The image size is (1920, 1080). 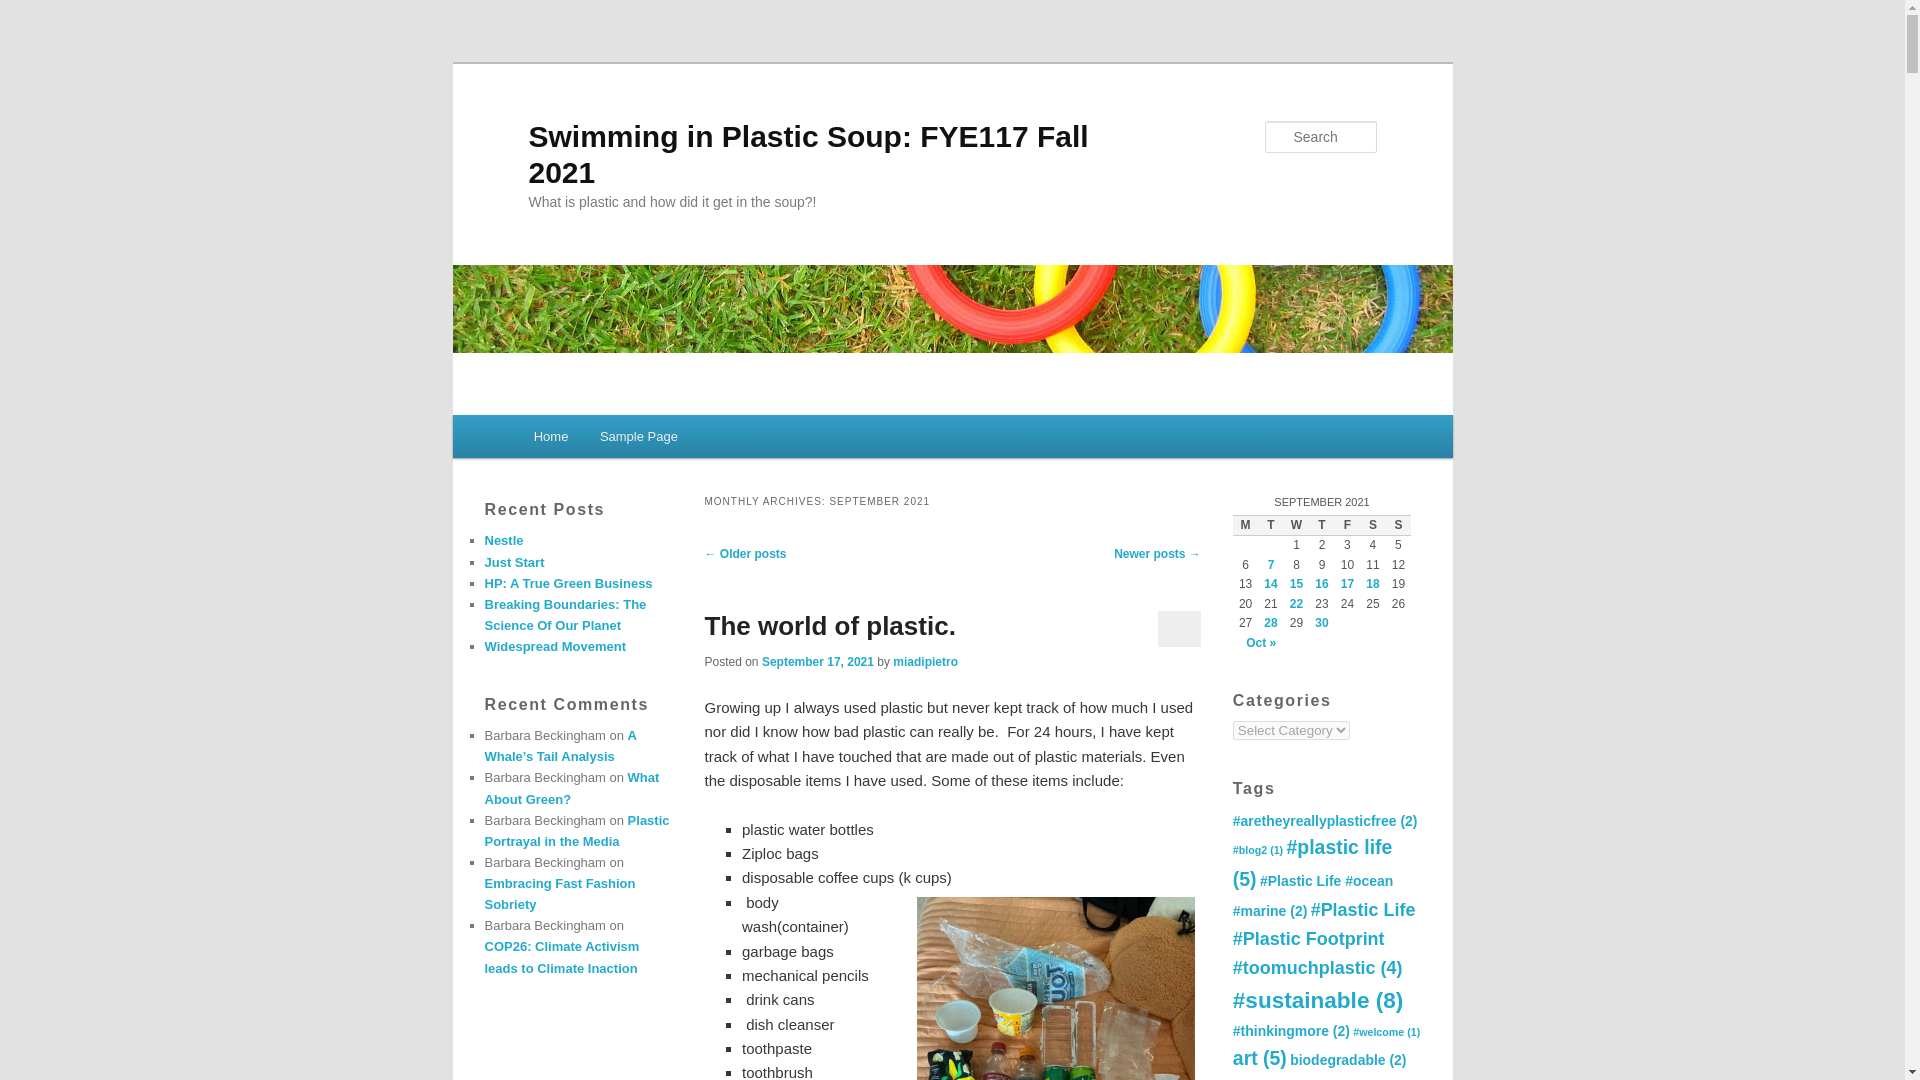 I want to click on Sample Page, so click(x=638, y=436).